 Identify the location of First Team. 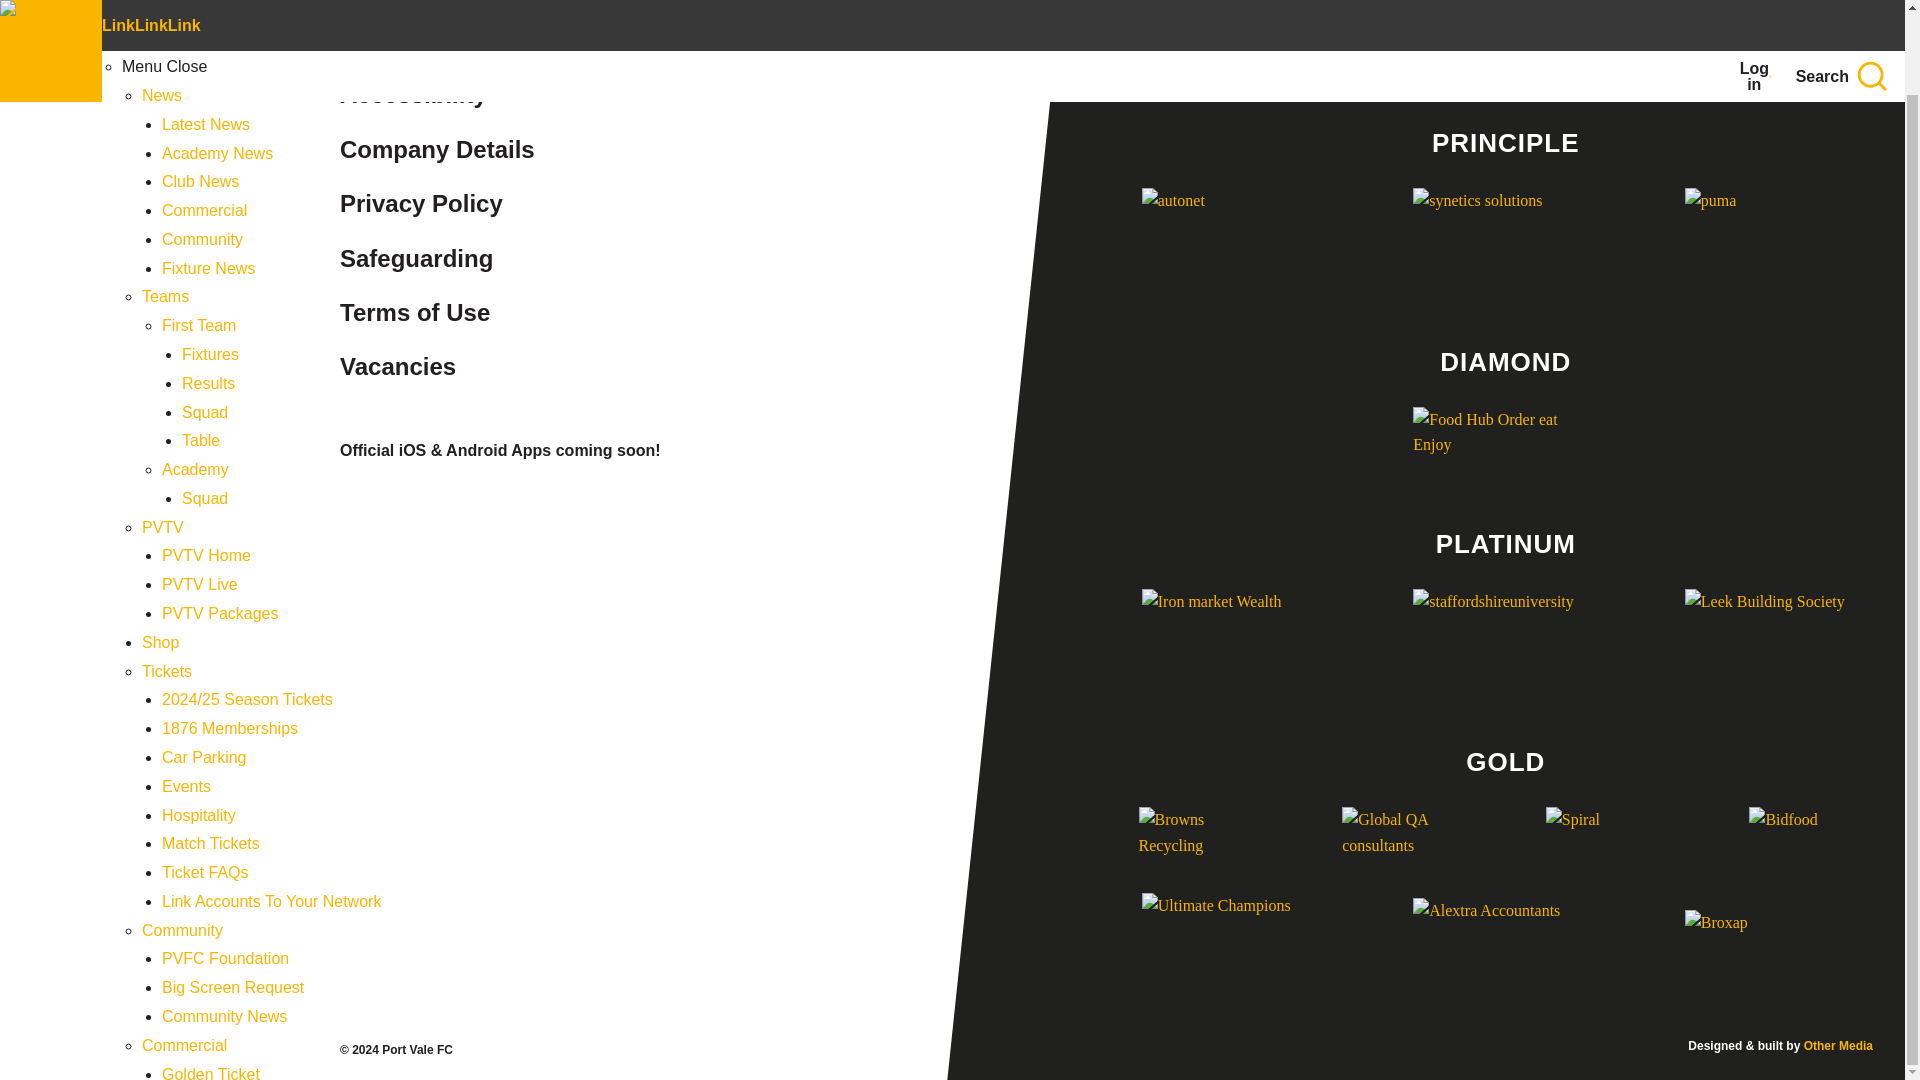
(198, 236).